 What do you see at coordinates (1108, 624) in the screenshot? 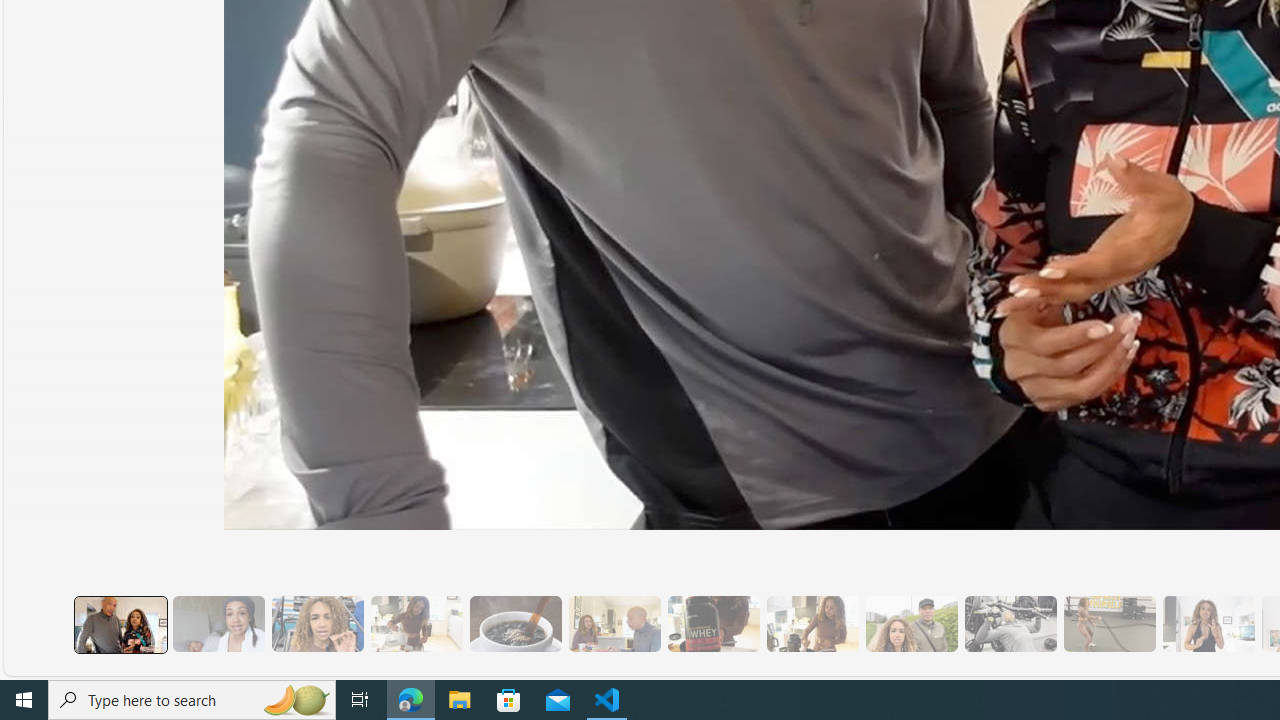
I see `10 Then, They Do HIIT Cardio` at bounding box center [1108, 624].